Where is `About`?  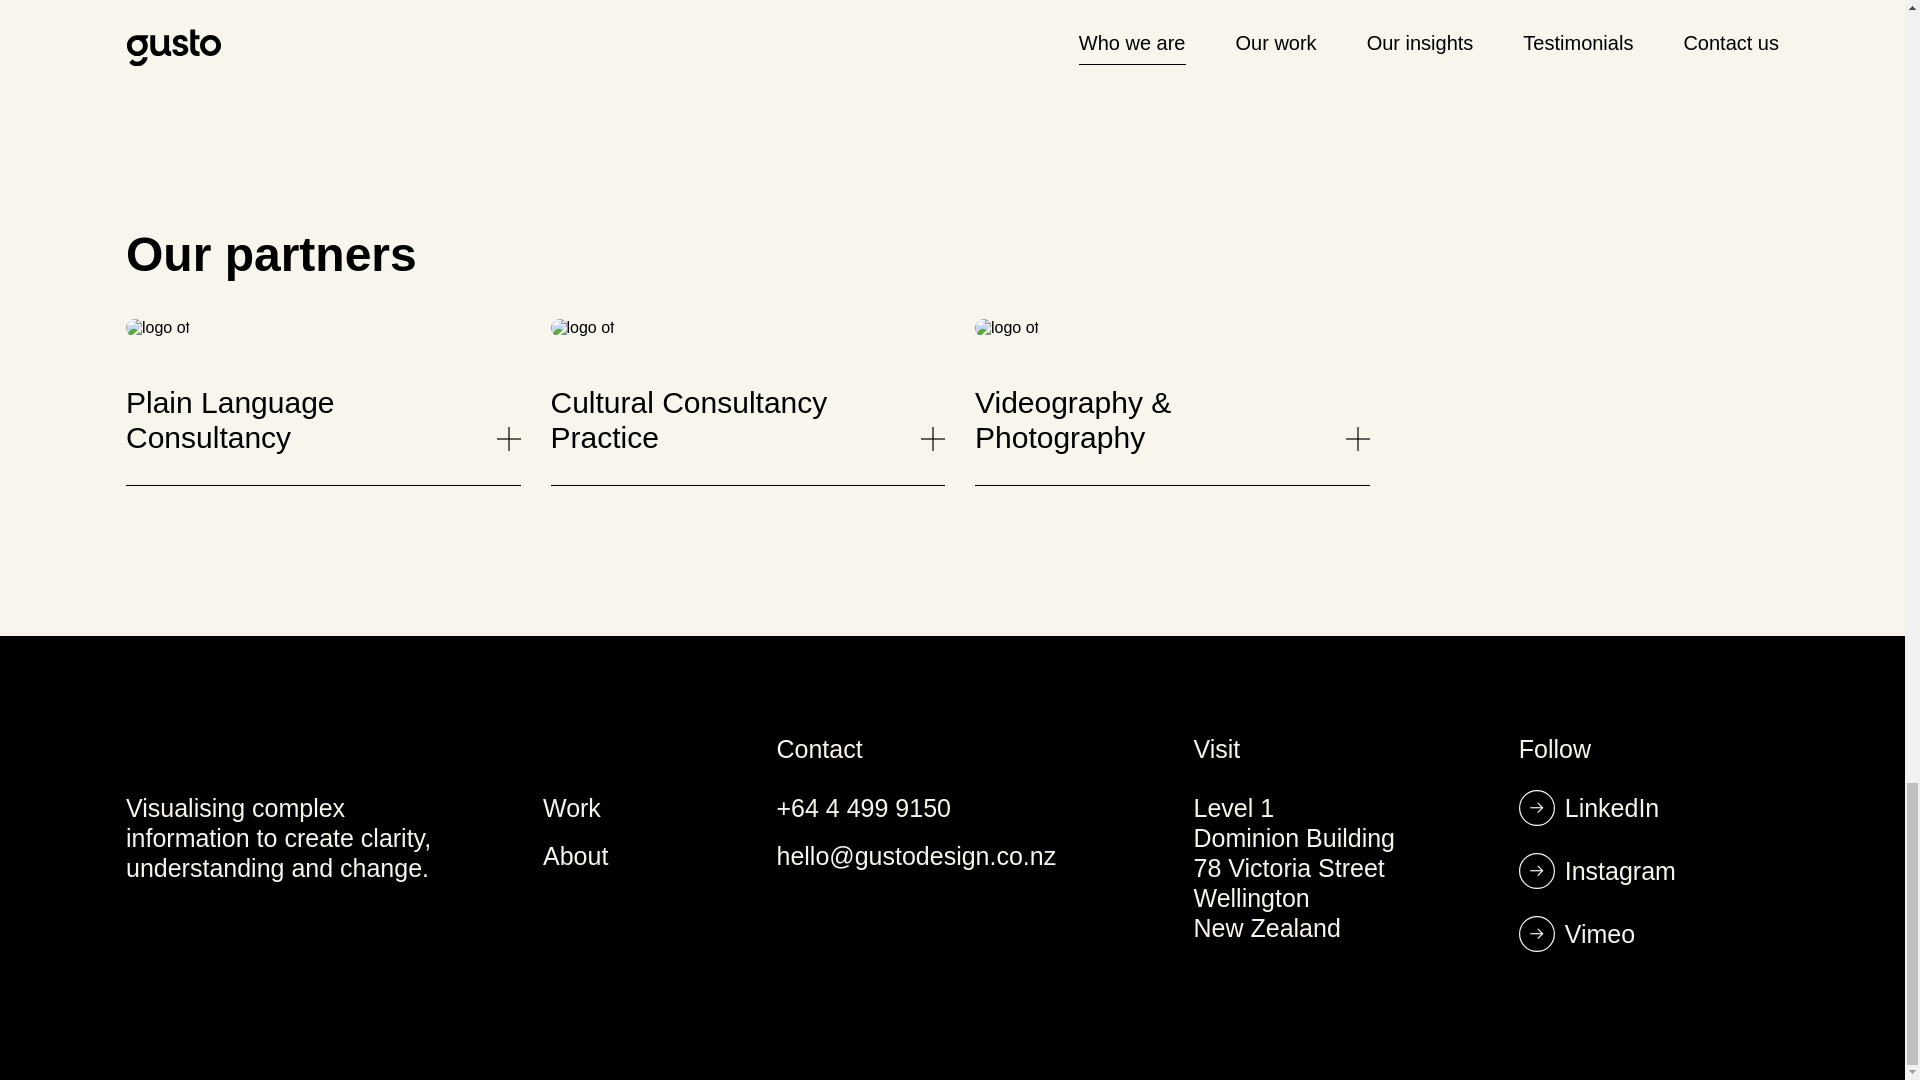 About is located at coordinates (576, 857).